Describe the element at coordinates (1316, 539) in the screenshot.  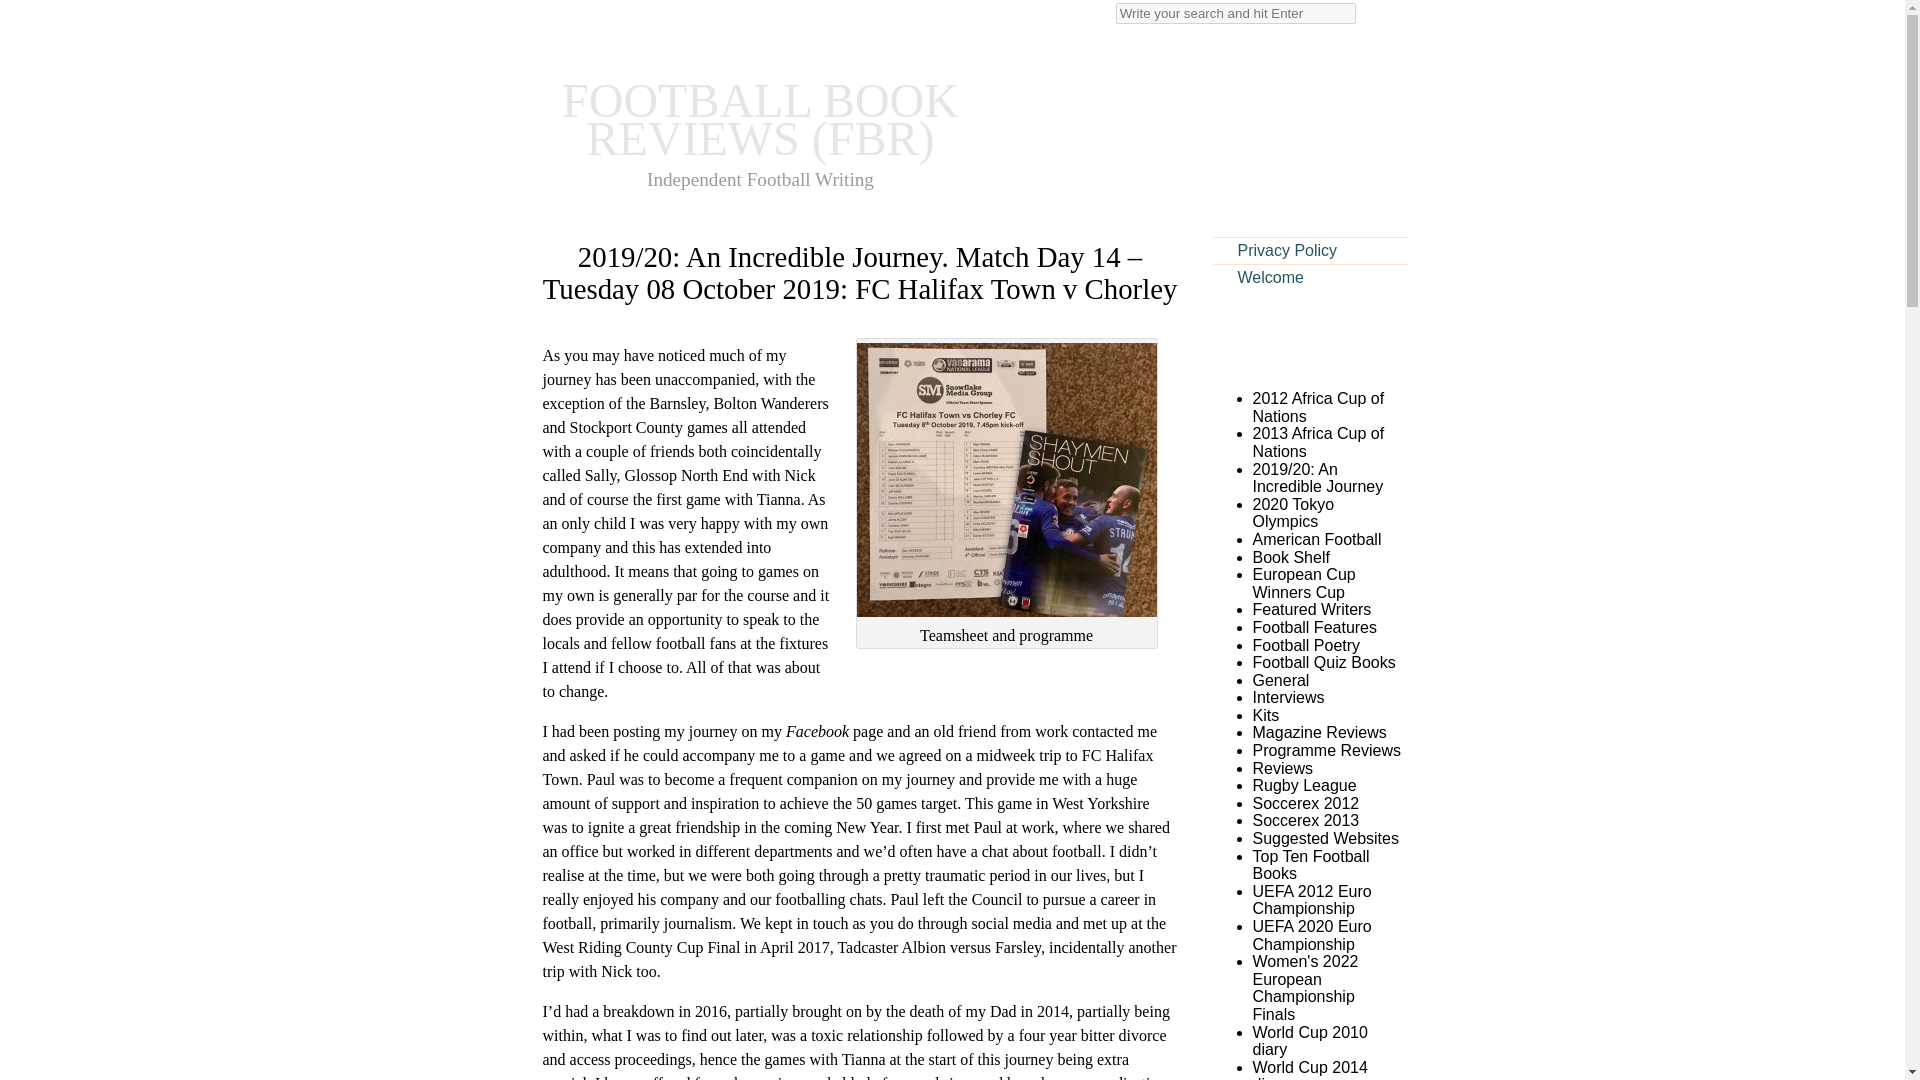
I see `American Football` at that location.